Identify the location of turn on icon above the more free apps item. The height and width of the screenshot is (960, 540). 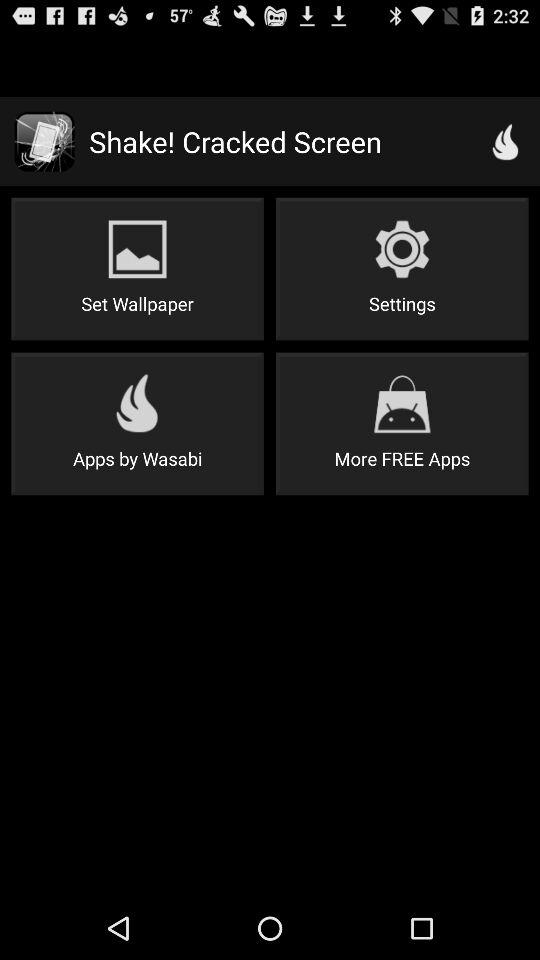
(402, 268).